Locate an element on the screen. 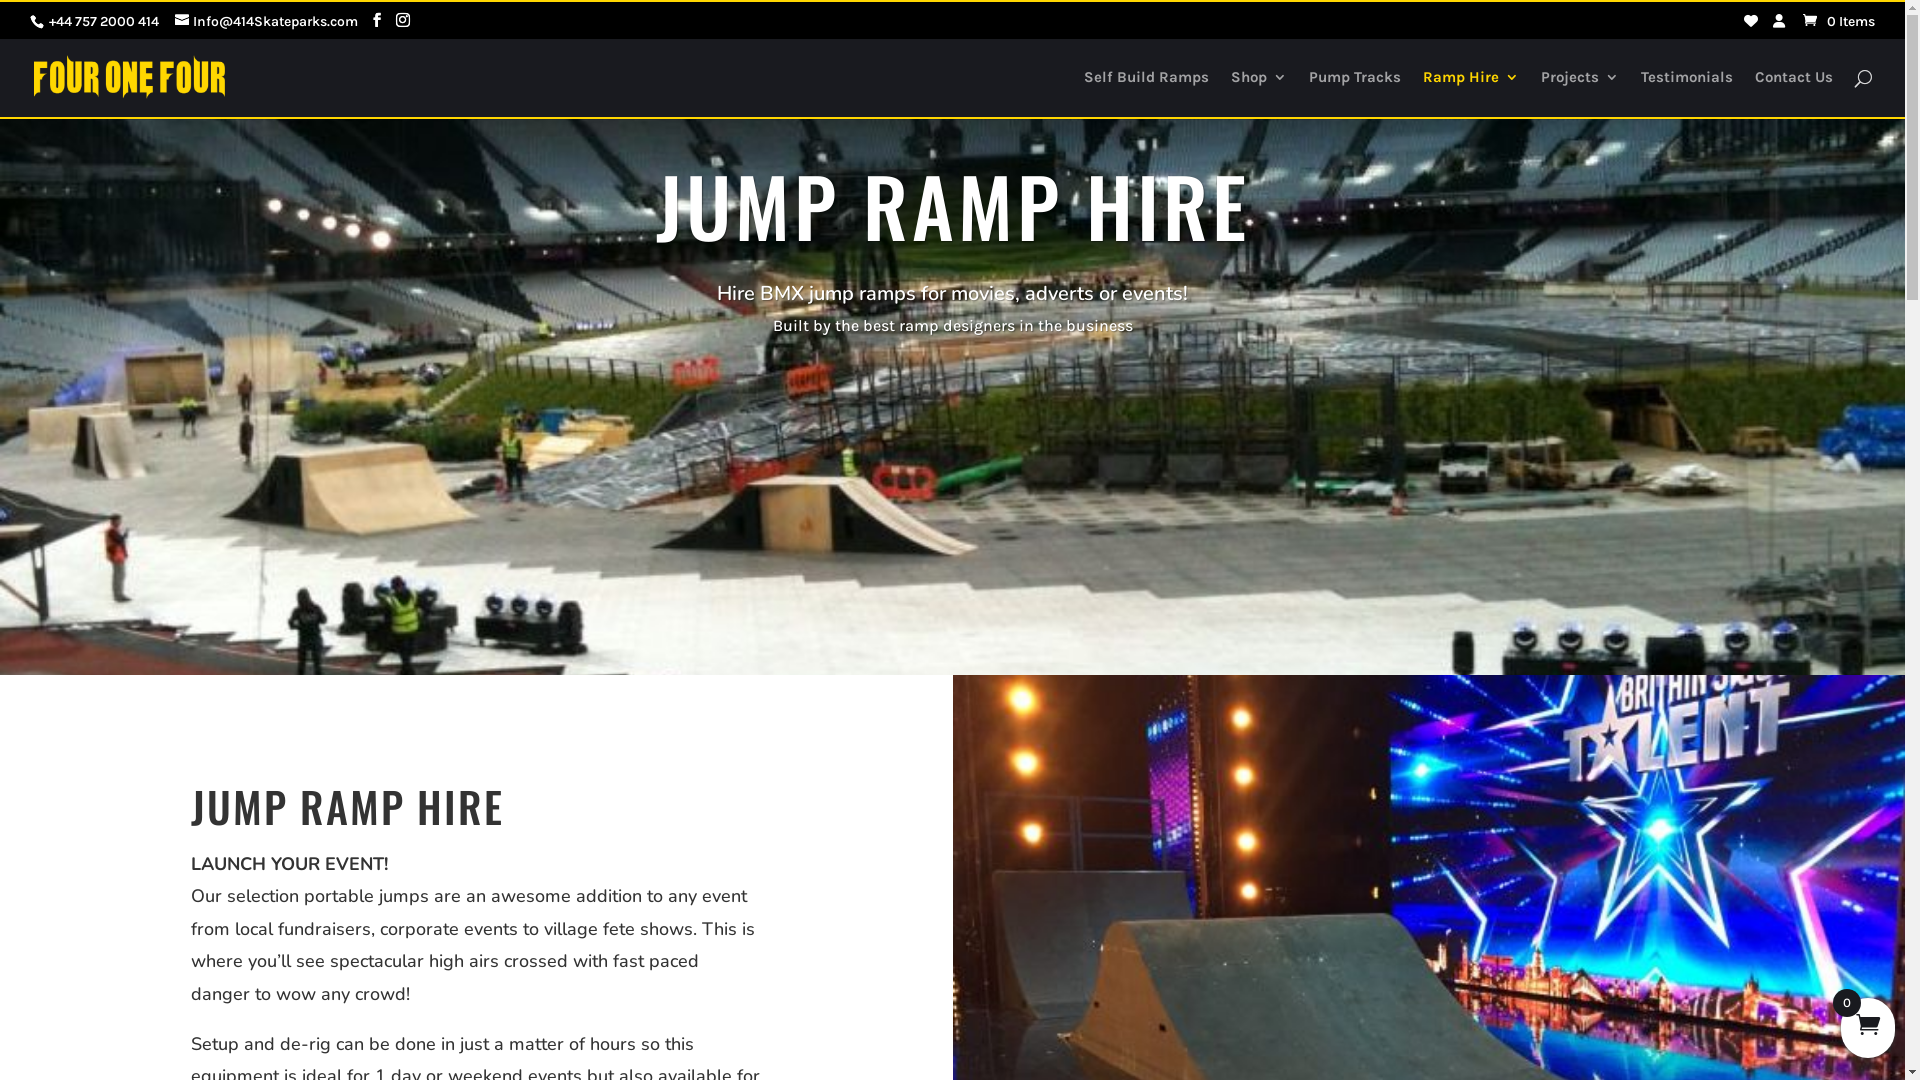 The width and height of the screenshot is (1920, 1080). My Favs is located at coordinates (1751, 21).